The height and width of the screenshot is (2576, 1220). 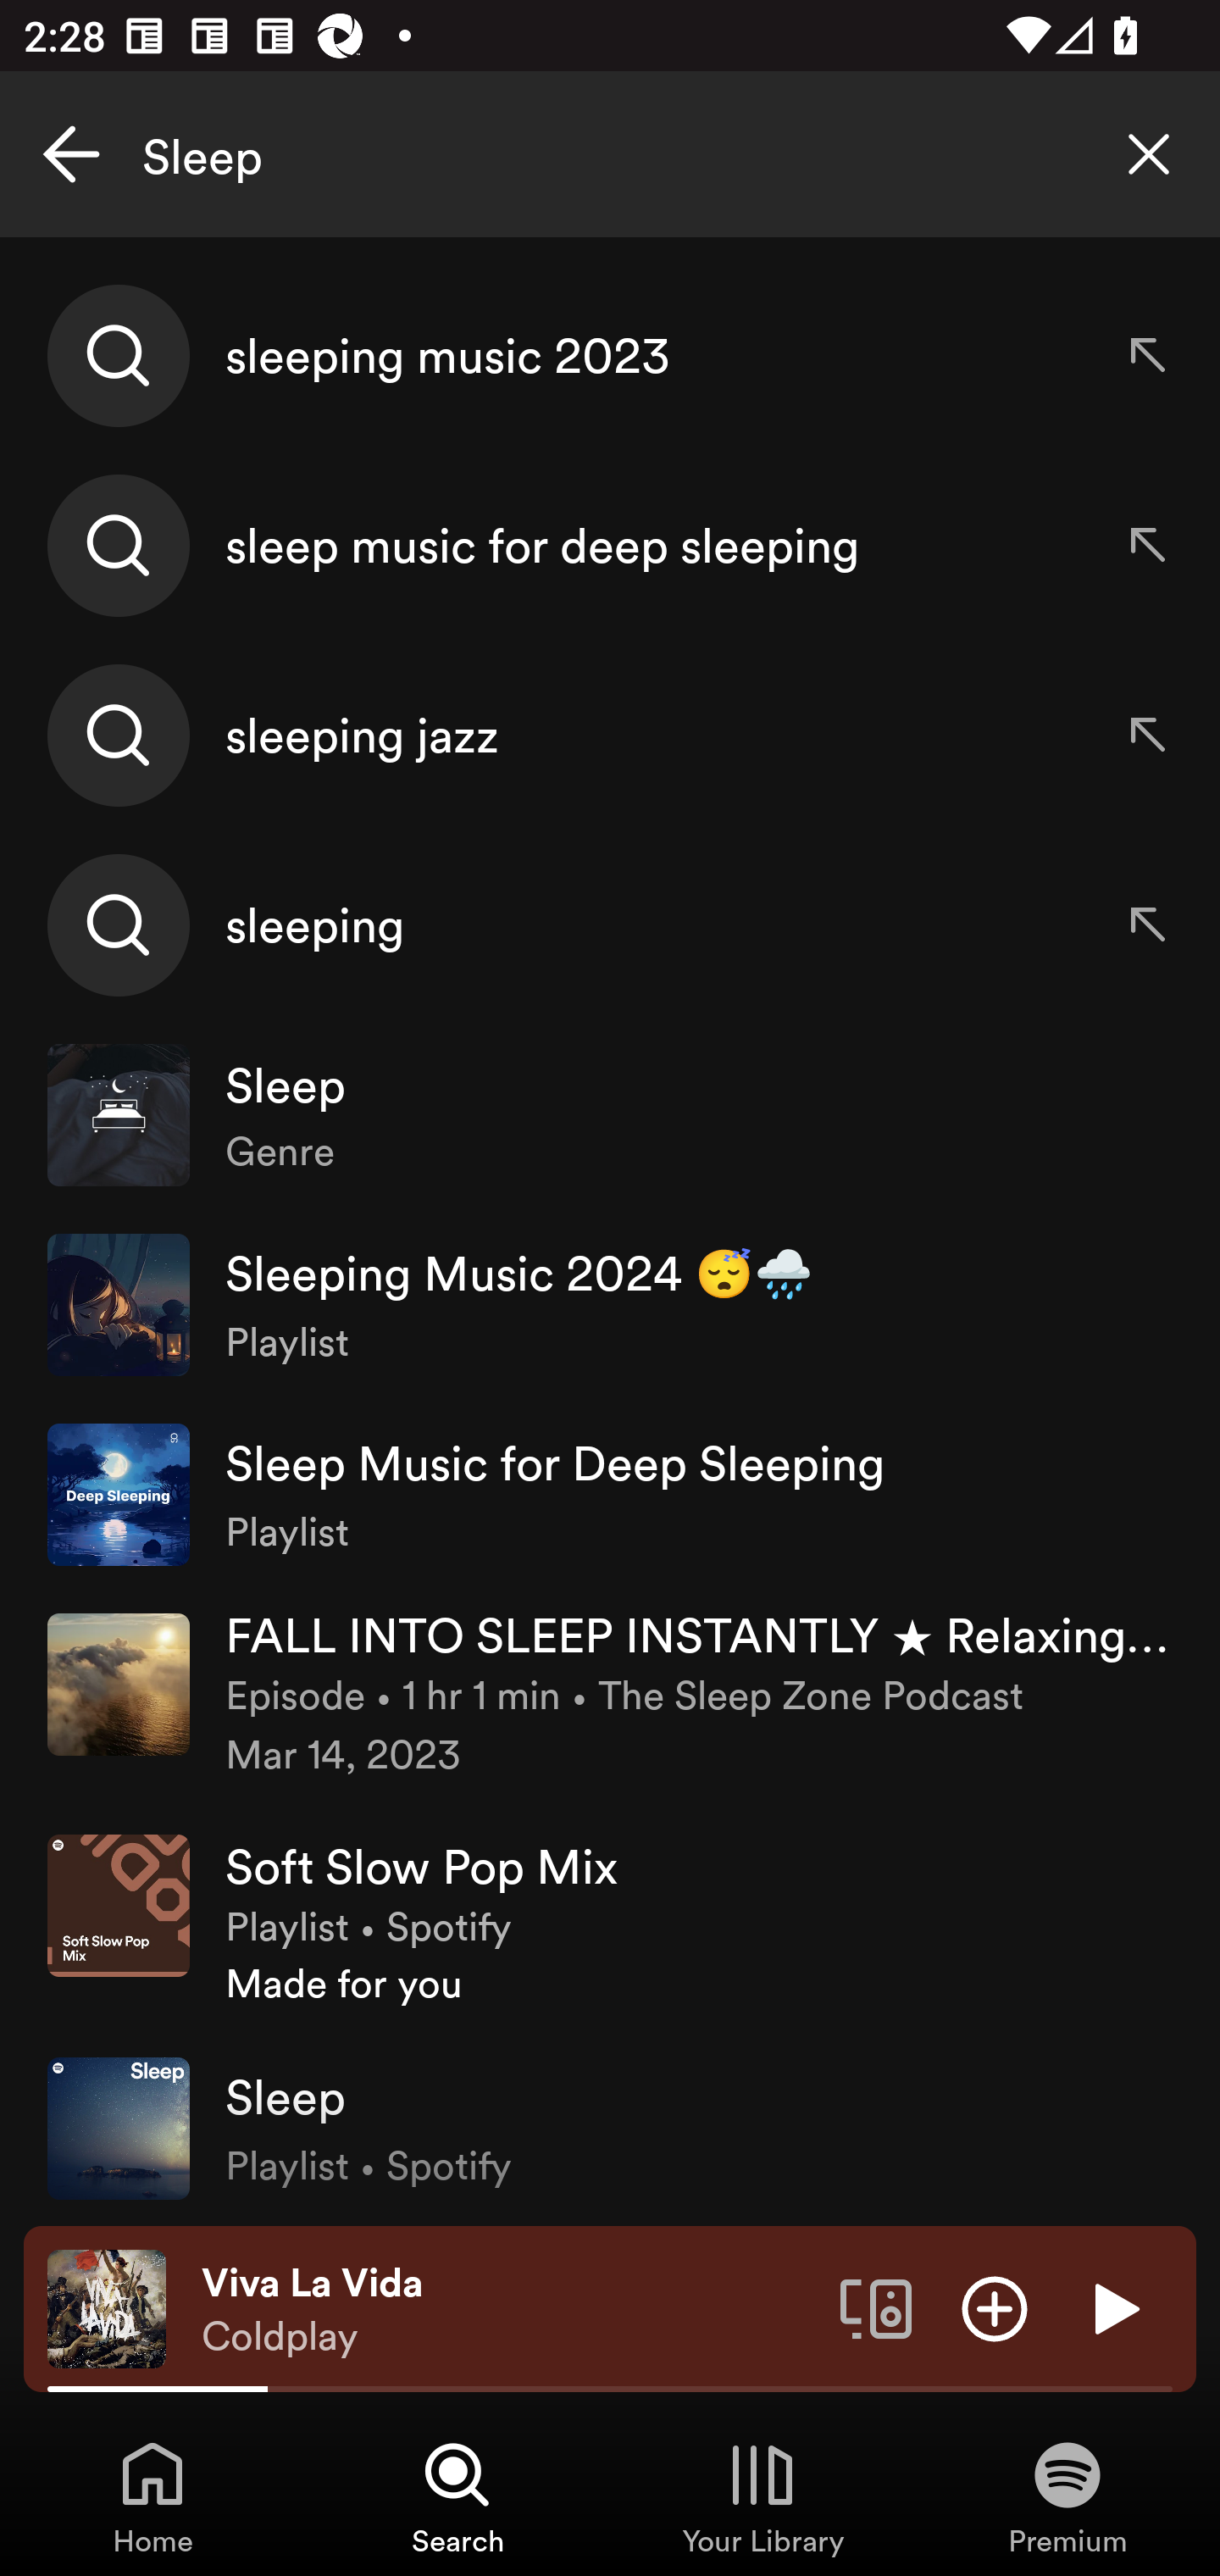 I want to click on Your Library, Tab 3 of 4 Your Library Your Library, so click(x=762, y=2496).